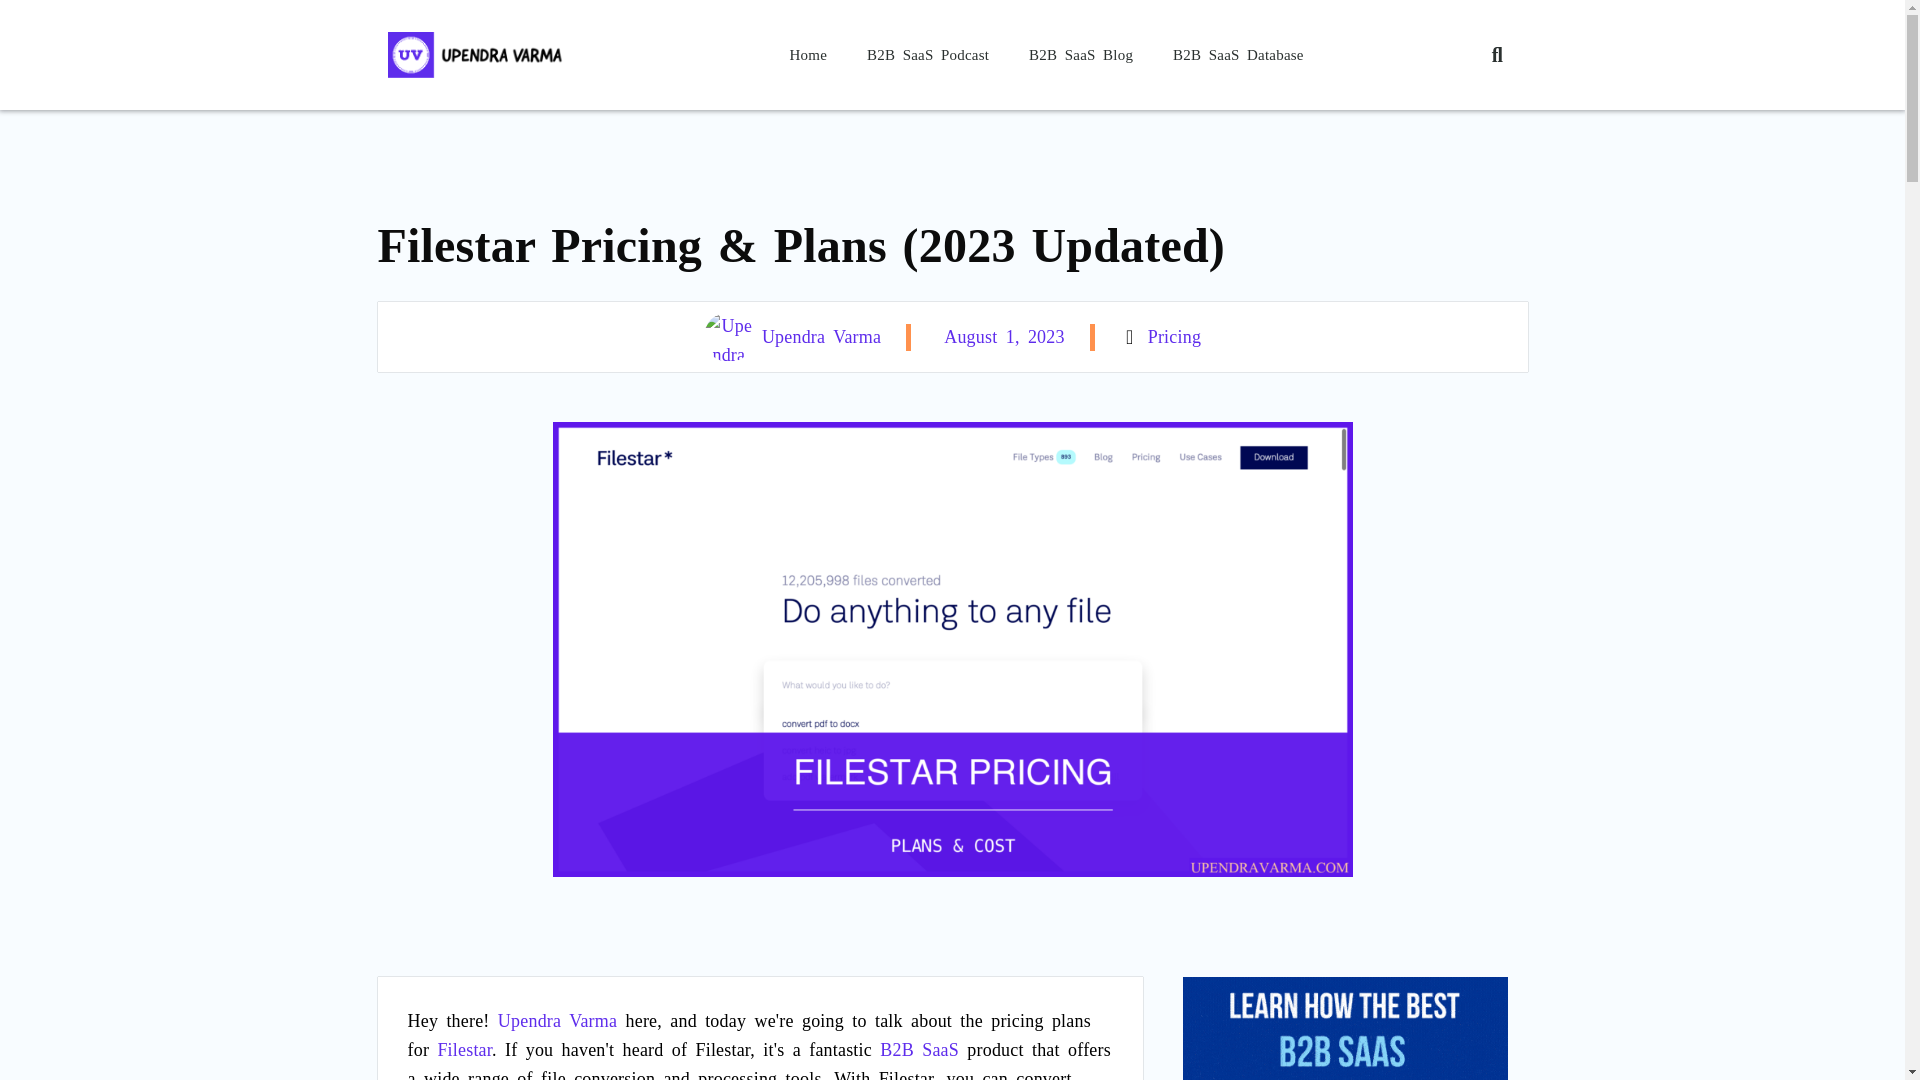  I want to click on Upendra Varma, so click(792, 336).